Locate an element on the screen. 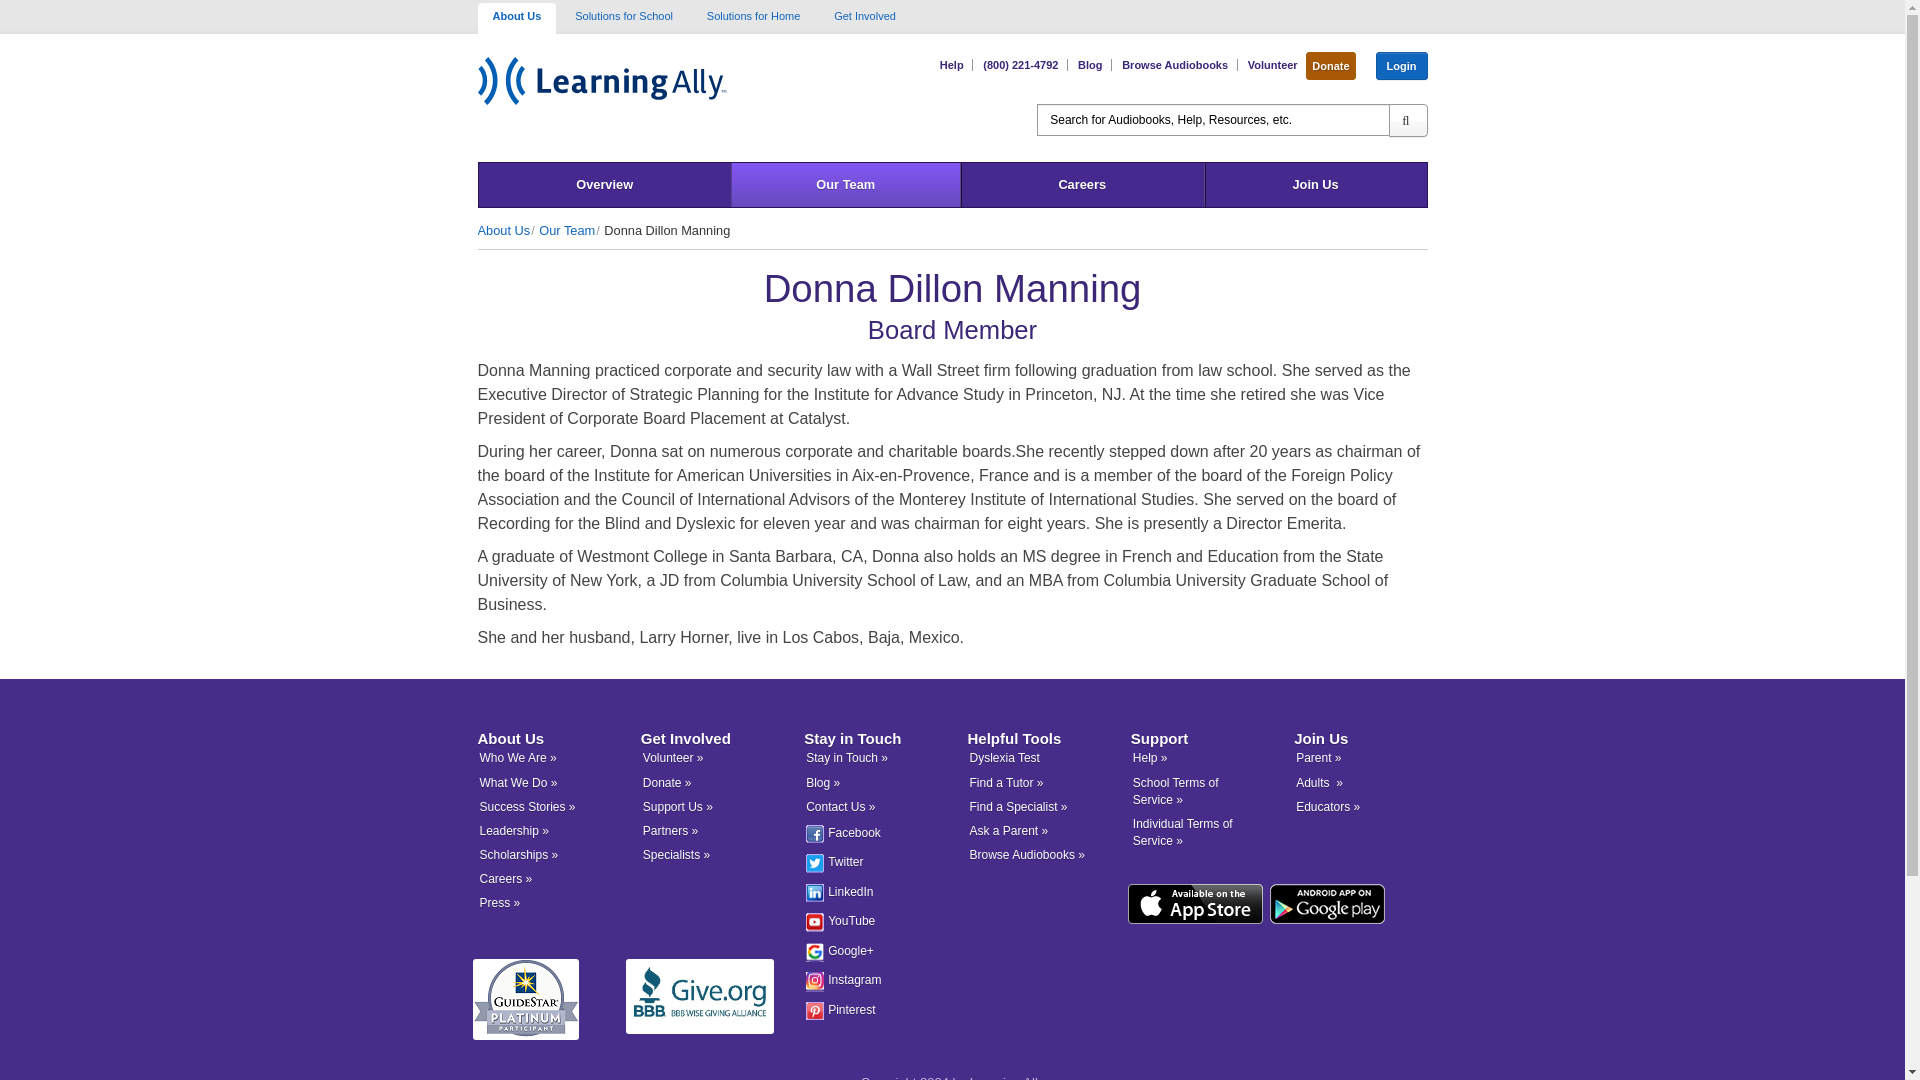  Specialists is located at coordinates (676, 854).